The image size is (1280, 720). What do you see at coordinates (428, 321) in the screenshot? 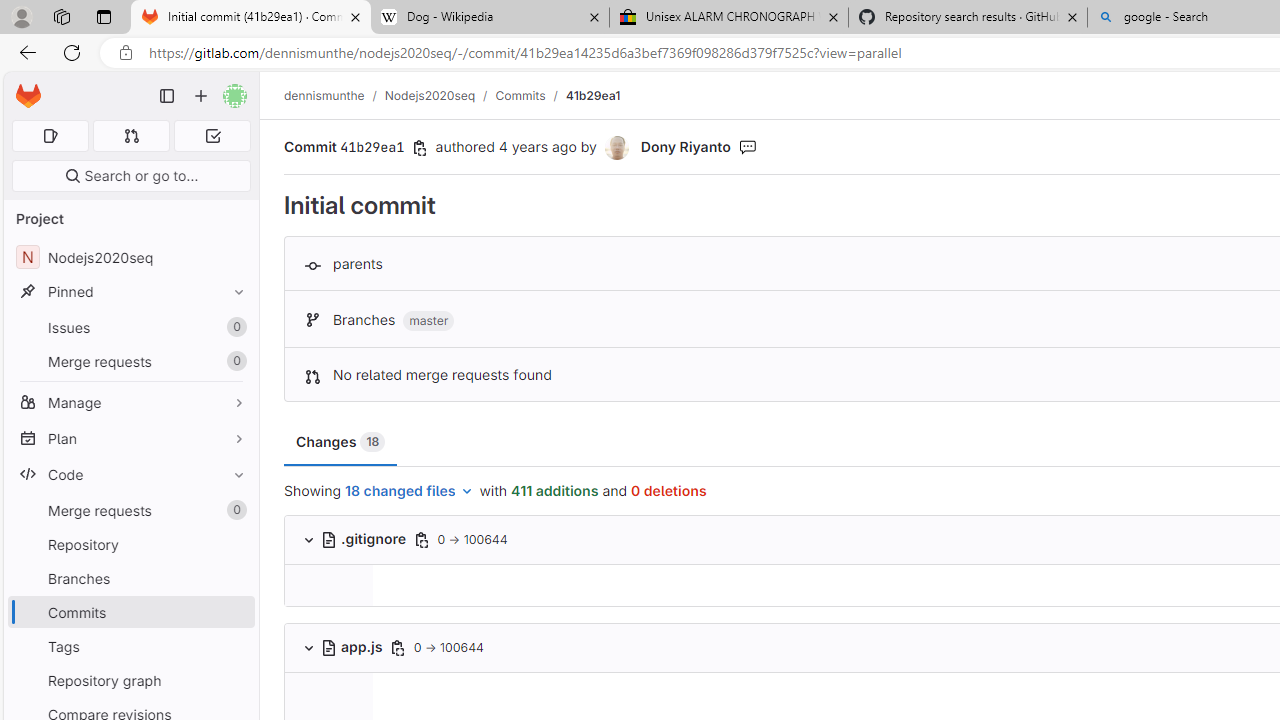
I see `master` at bounding box center [428, 321].